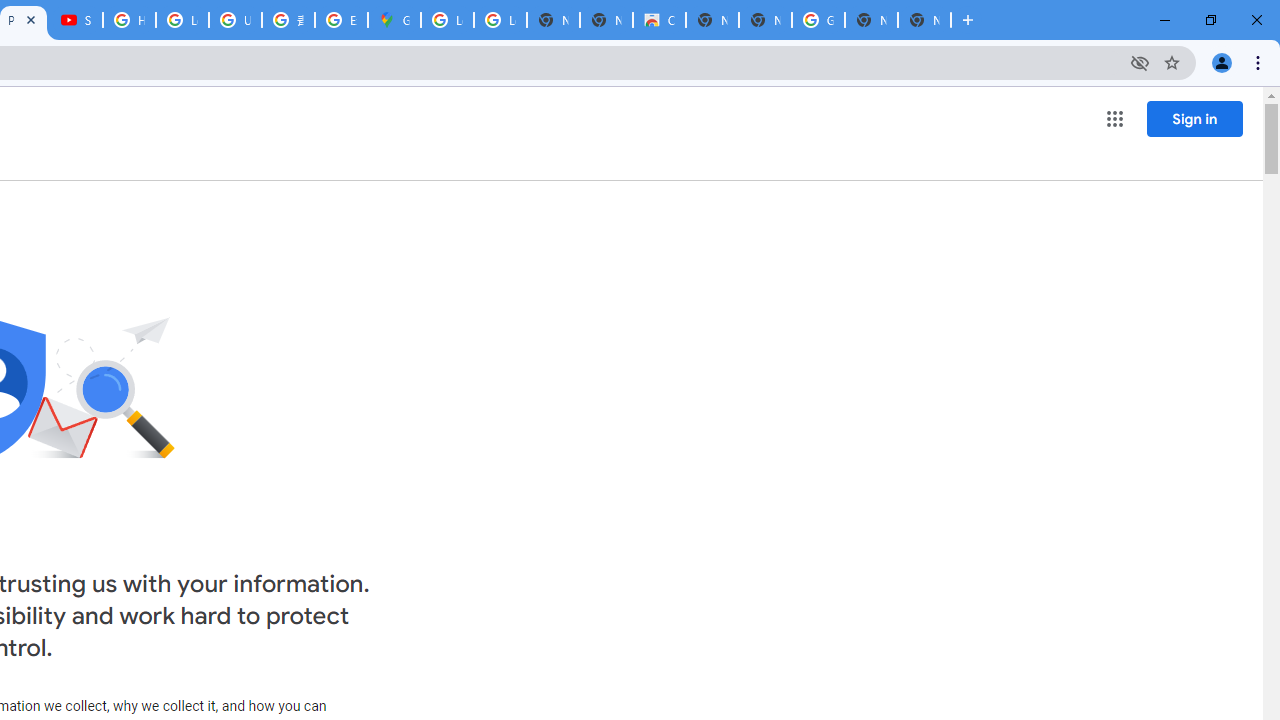 Image resolution: width=1280 pixels, height=720 pixels. What do you see at coordinates (129, 20) in the screenshot?
I see `How Chrome protects your passwords - Google Chrome Help` at bounding box center [129, 20].